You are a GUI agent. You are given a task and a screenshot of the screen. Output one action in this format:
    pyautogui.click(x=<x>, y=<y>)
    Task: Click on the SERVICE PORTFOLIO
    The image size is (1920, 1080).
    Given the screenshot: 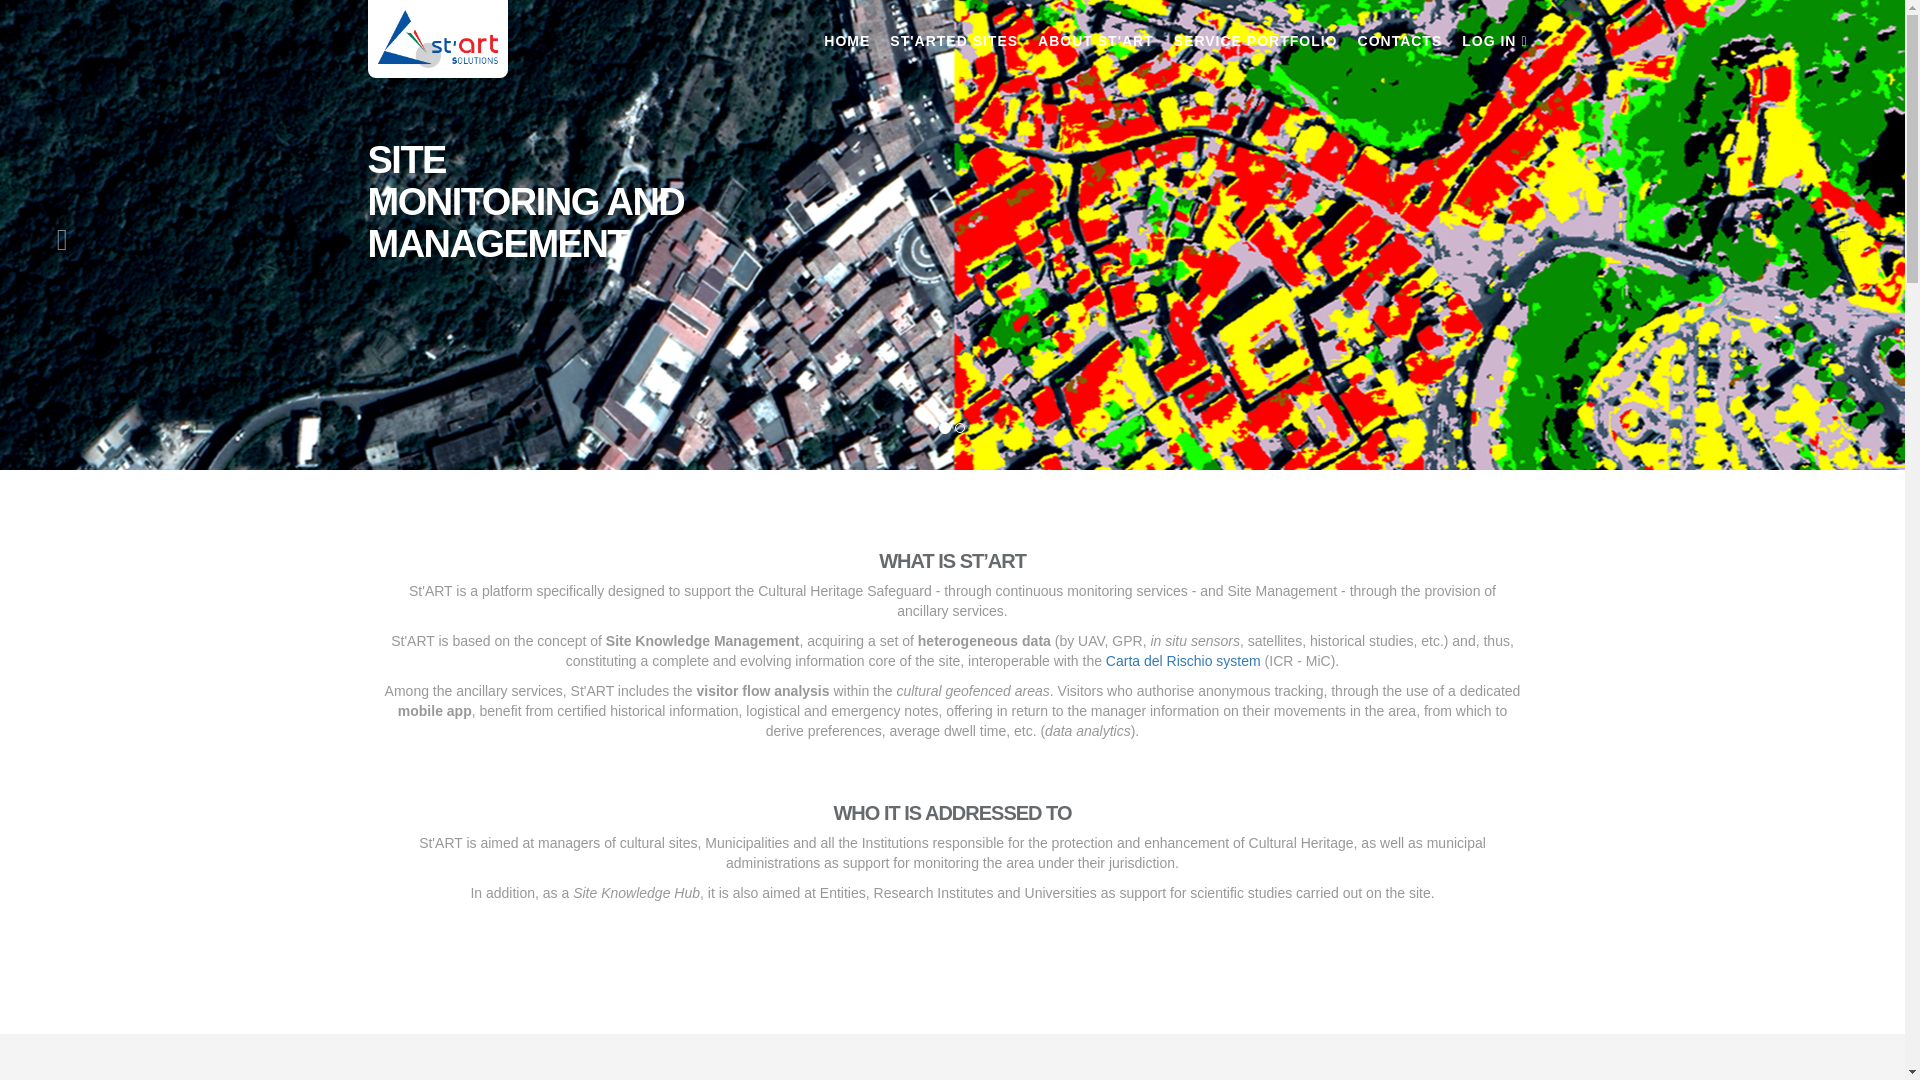 What is the action you would take?
    pyautogui.click(x=1255, y=32)
    